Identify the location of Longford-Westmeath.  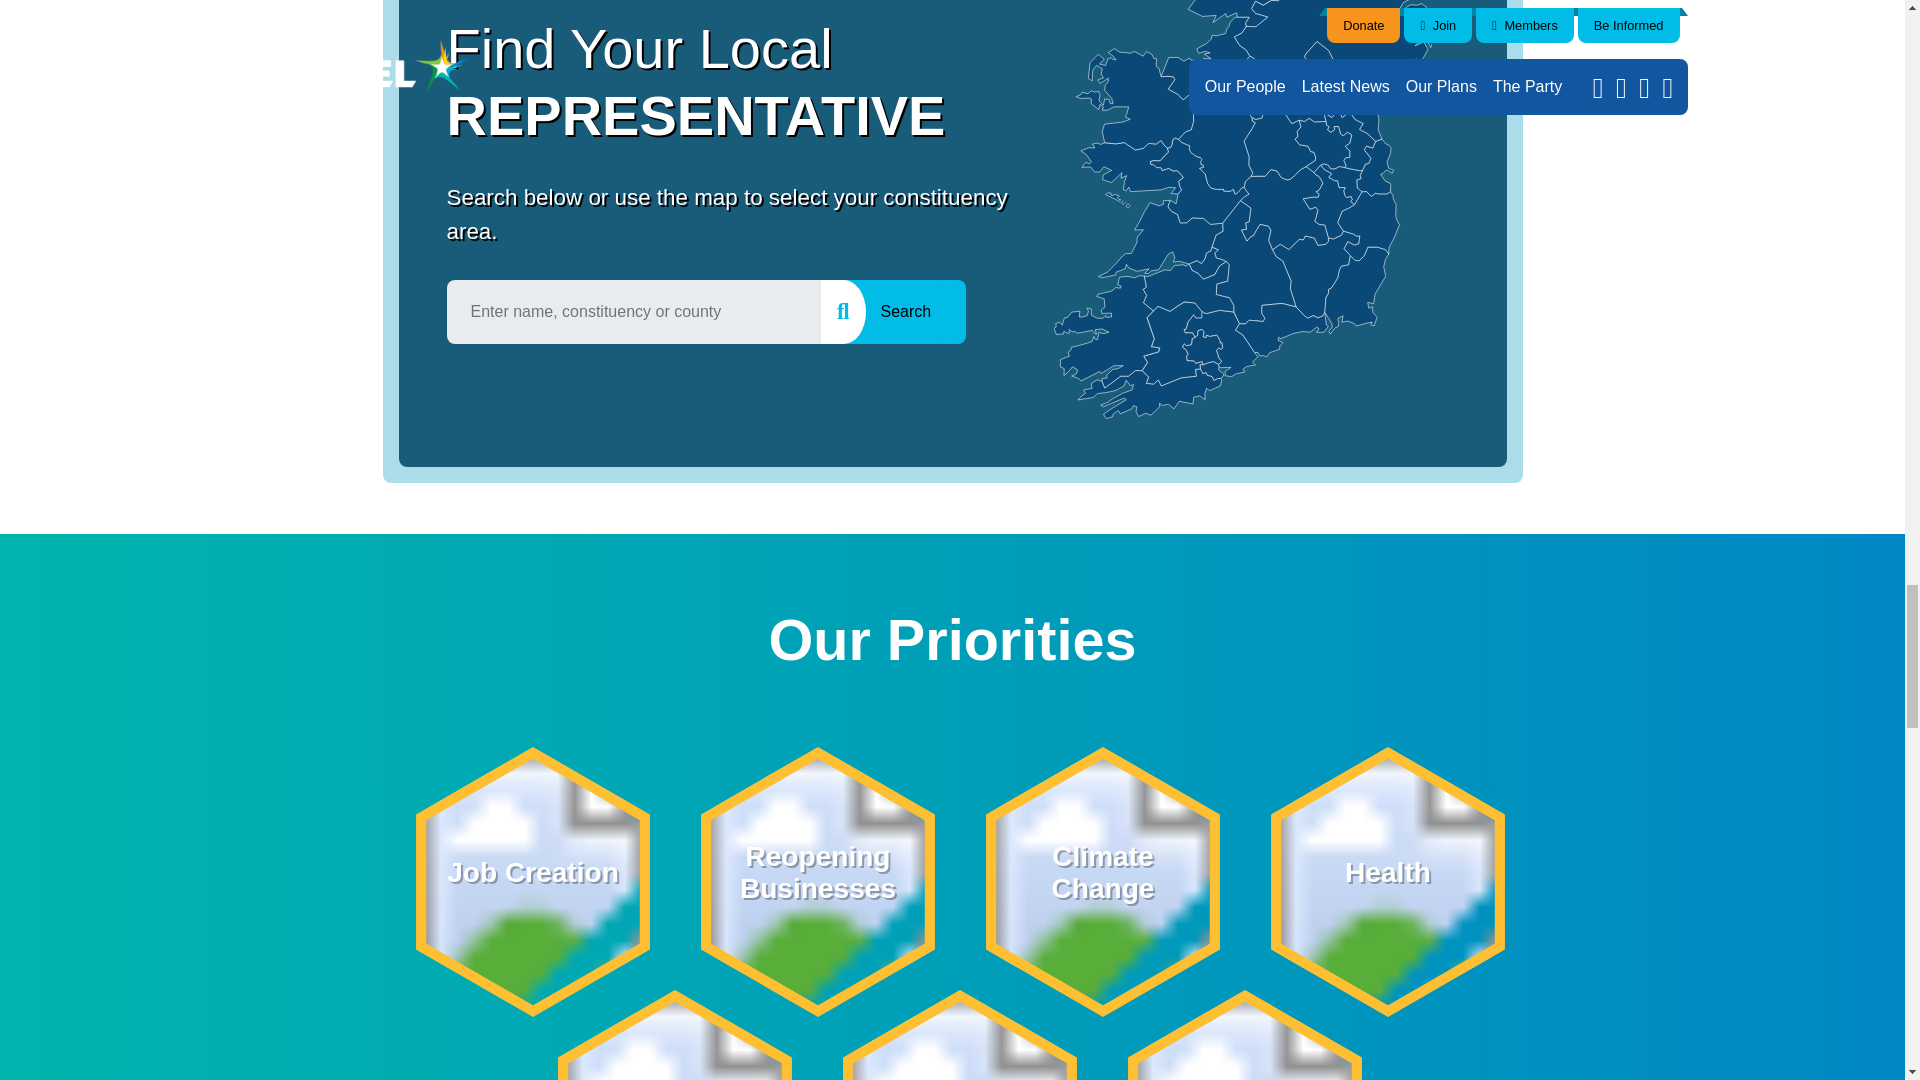
(1280, 139).